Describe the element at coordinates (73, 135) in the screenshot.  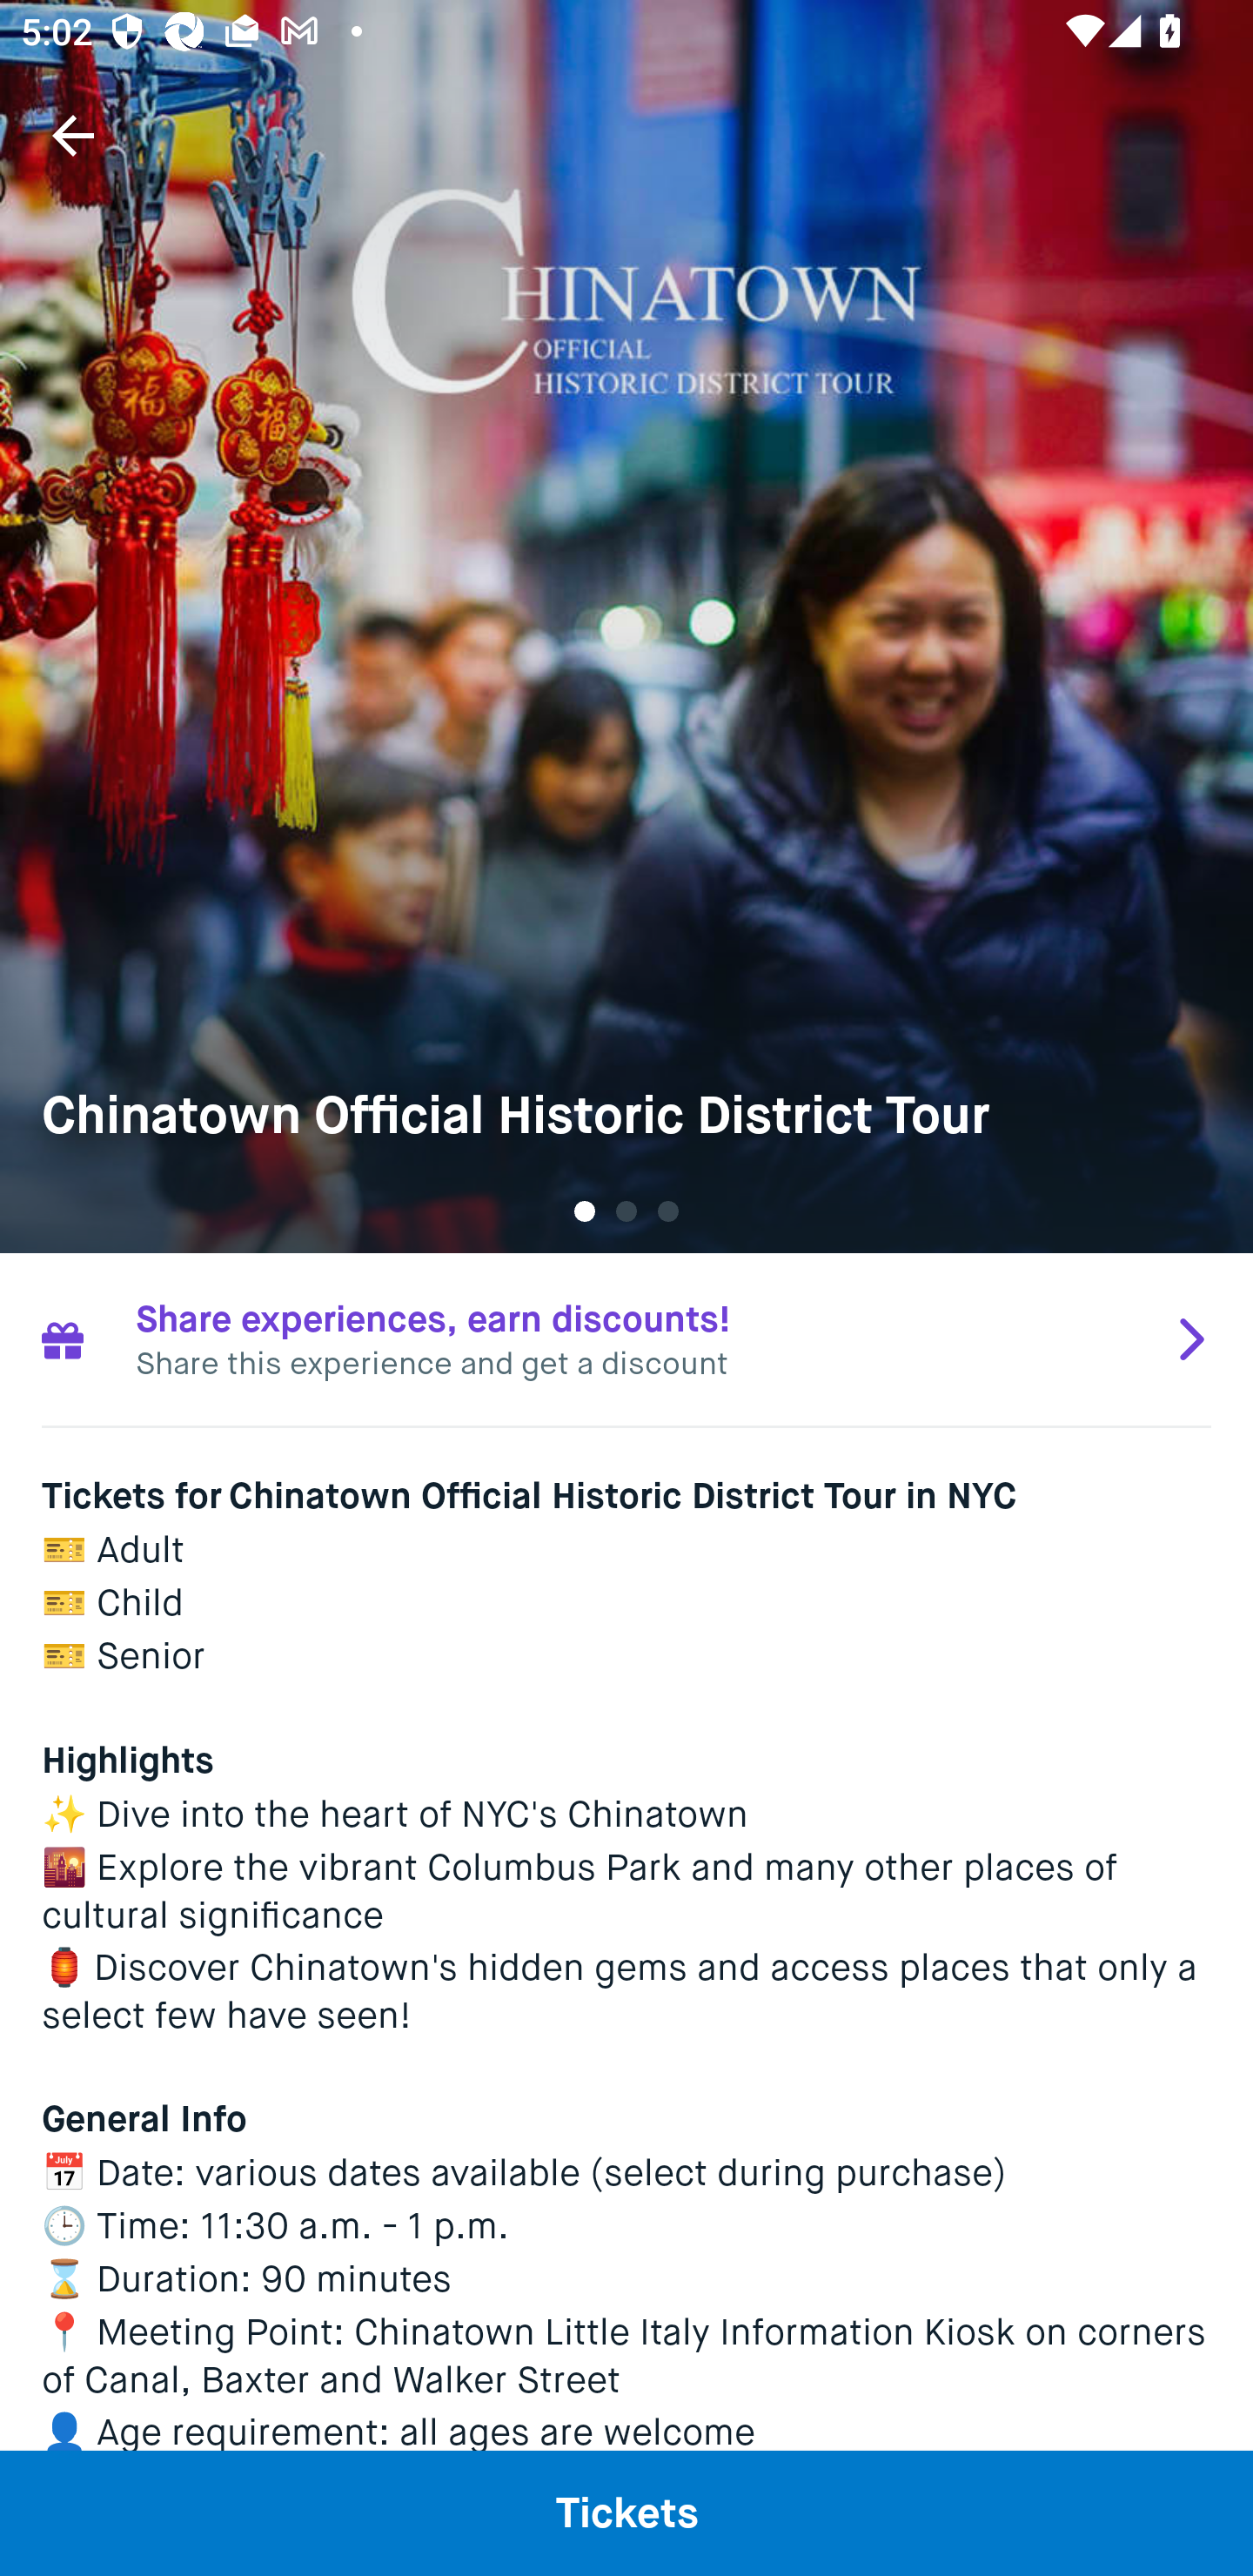
I see `Navigate up` at that location.